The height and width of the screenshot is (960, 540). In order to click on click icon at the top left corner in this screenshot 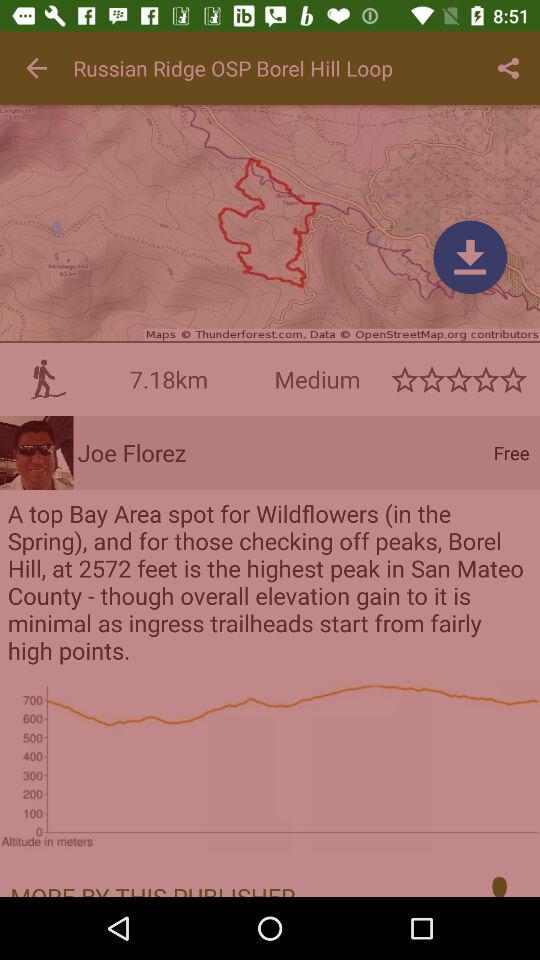, I will do `click(36, 68)`.